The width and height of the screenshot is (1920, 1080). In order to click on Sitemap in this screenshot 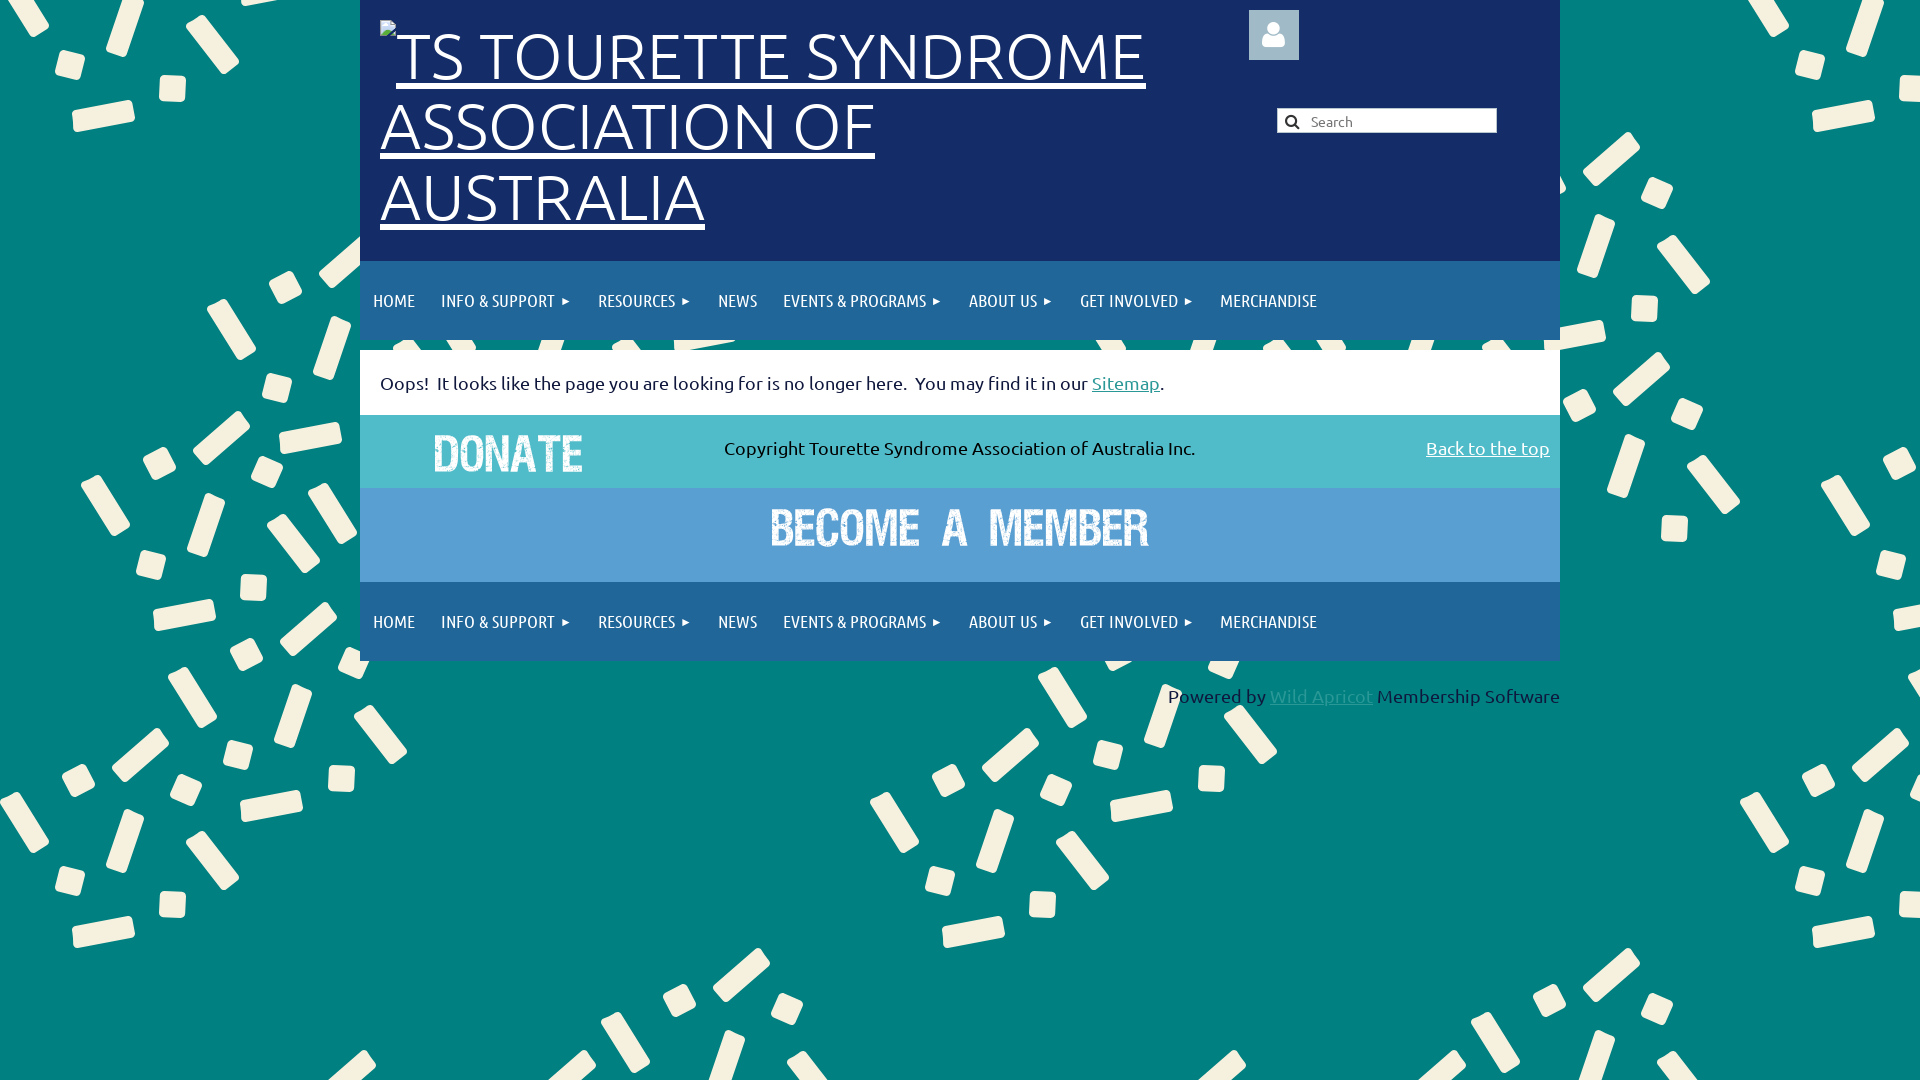, I will do `click(1126, 382)`.